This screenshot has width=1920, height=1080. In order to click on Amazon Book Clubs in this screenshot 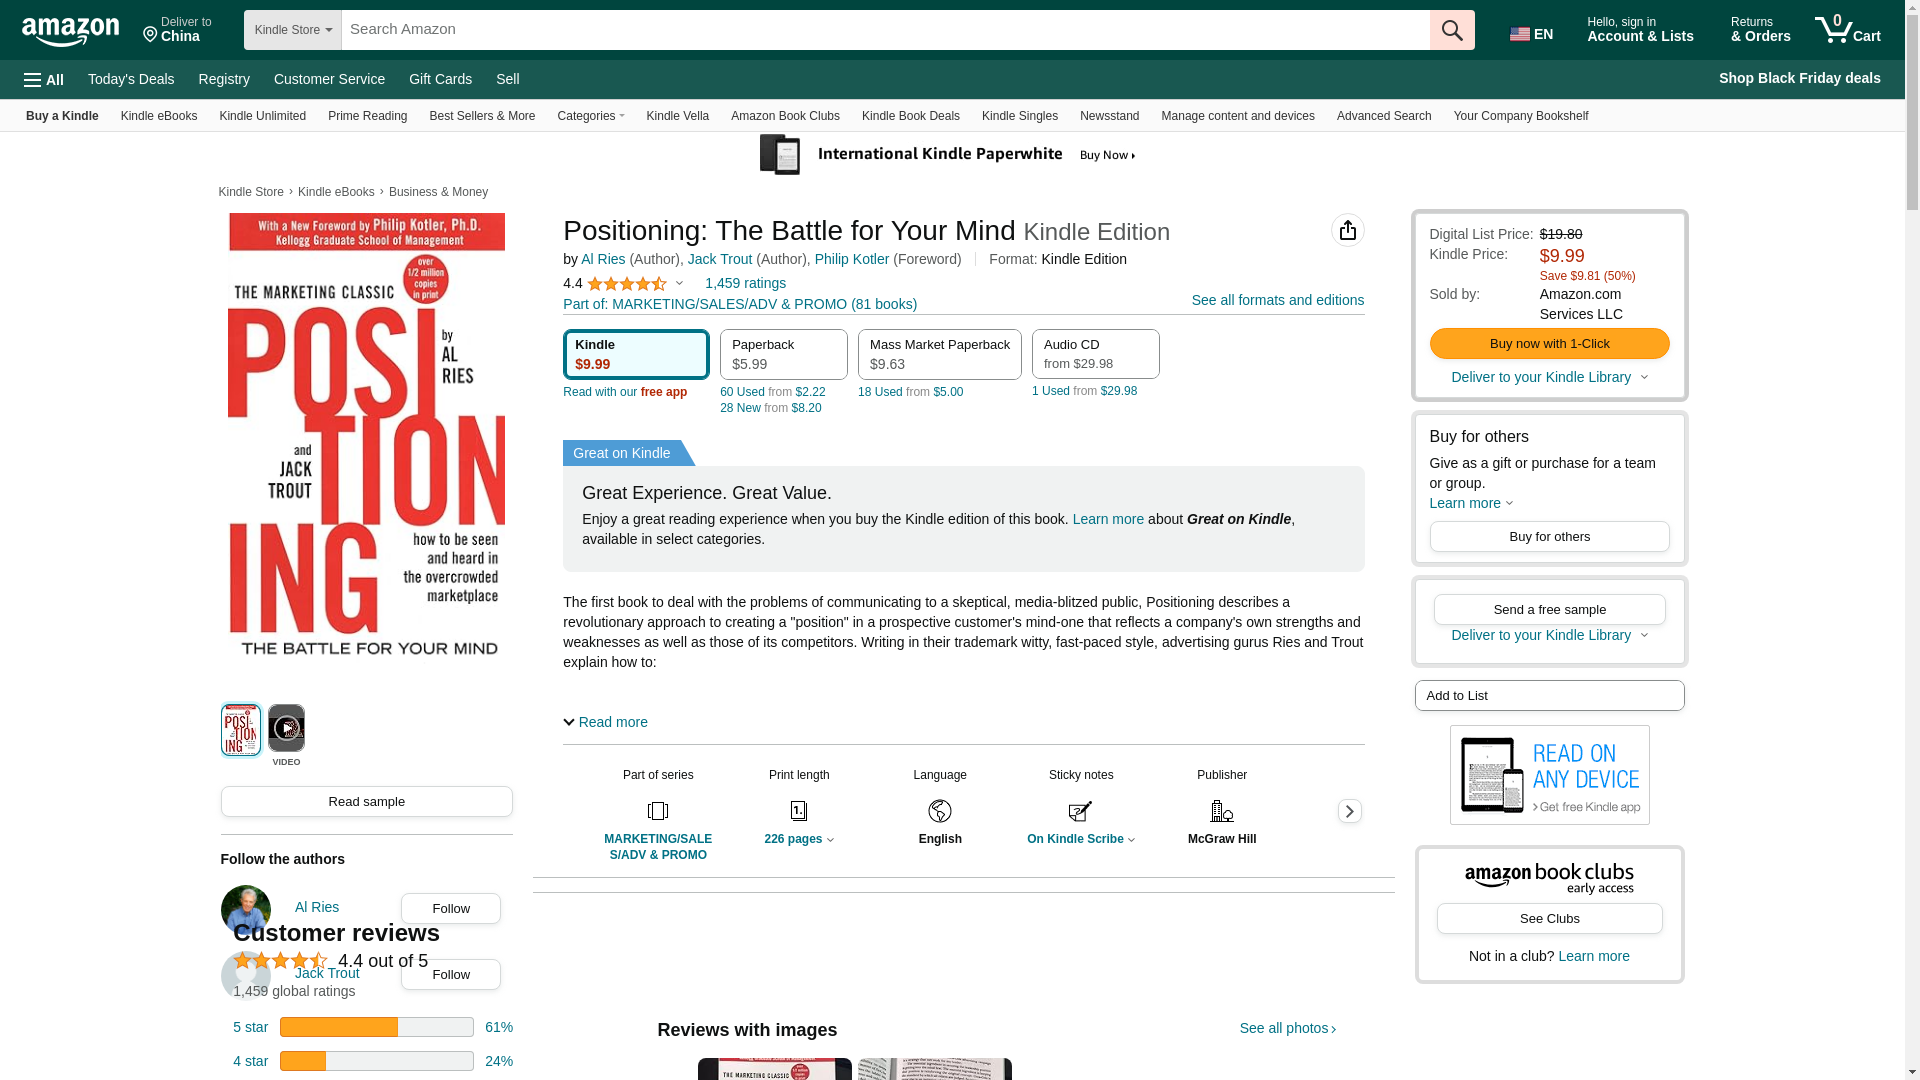, I will do `click(786, 116)`.